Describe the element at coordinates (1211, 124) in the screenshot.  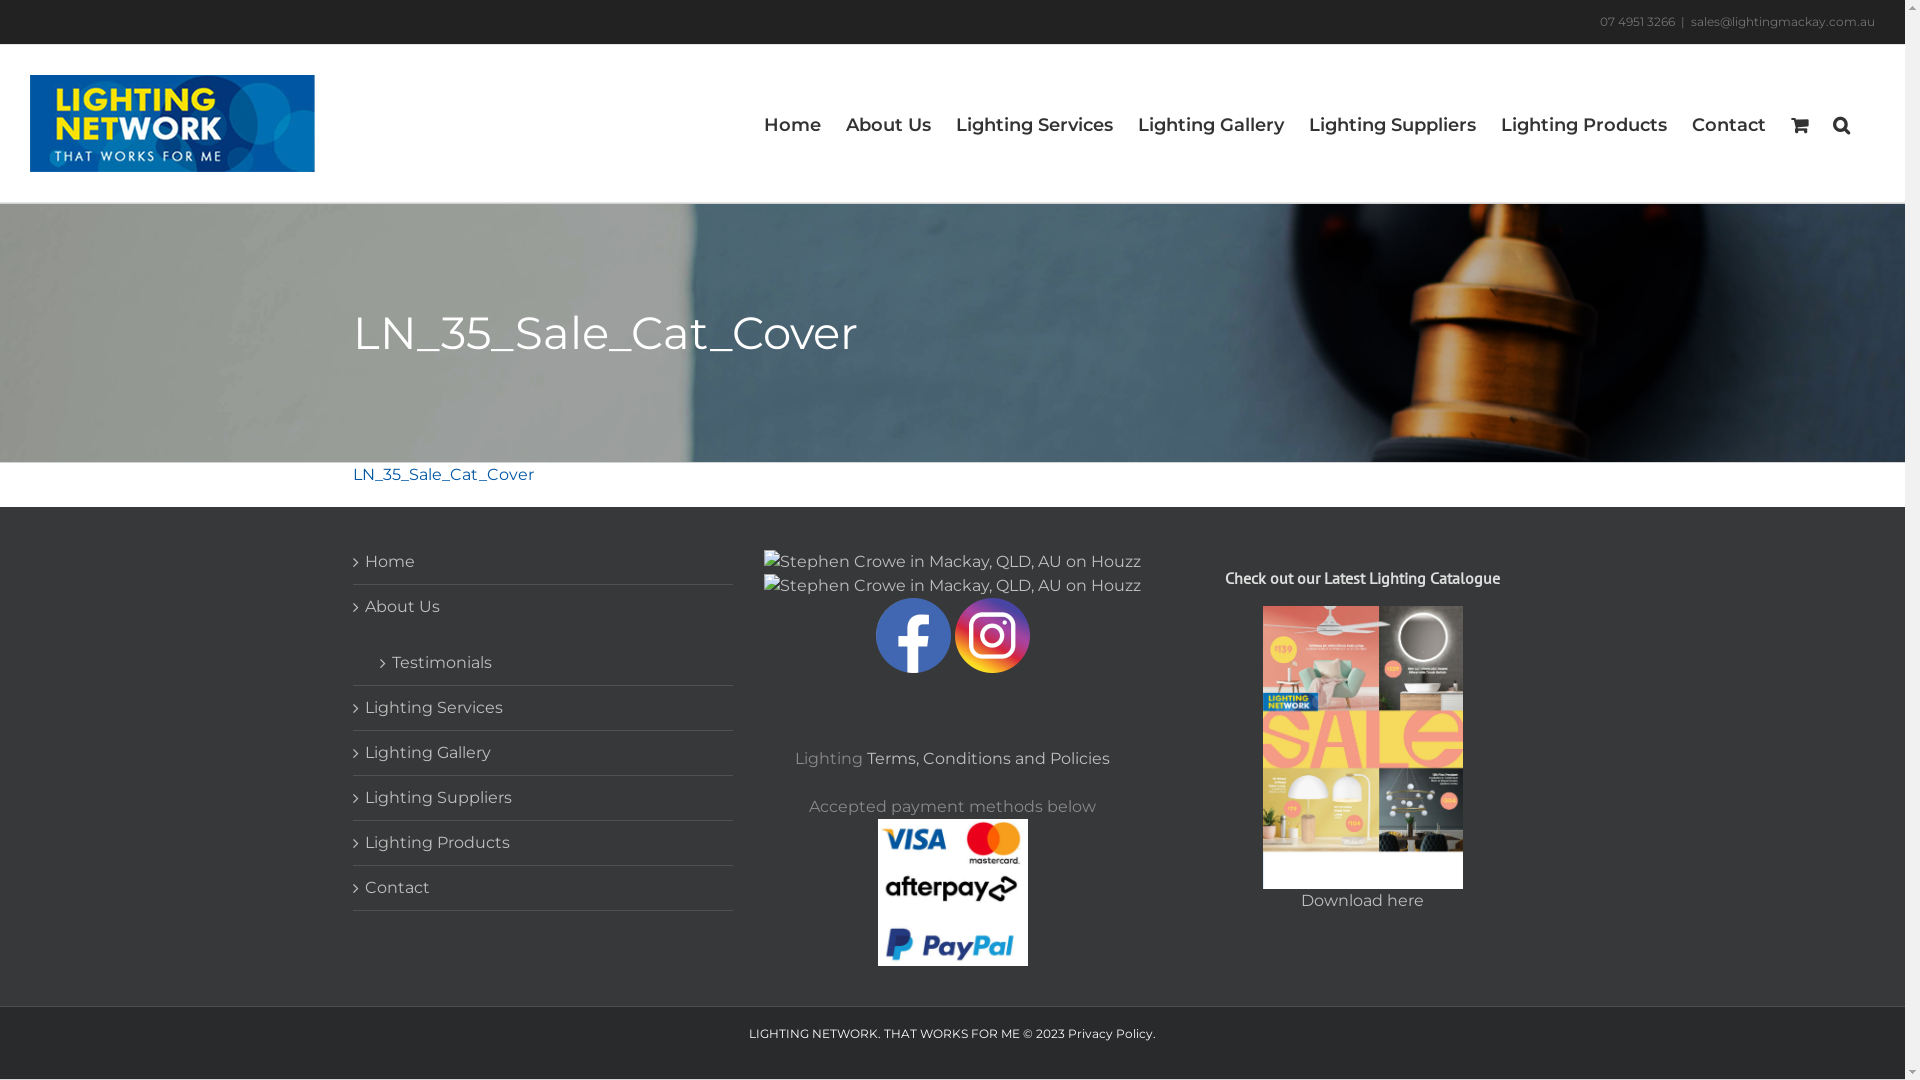
I see `Lighting Gallery` at that location.